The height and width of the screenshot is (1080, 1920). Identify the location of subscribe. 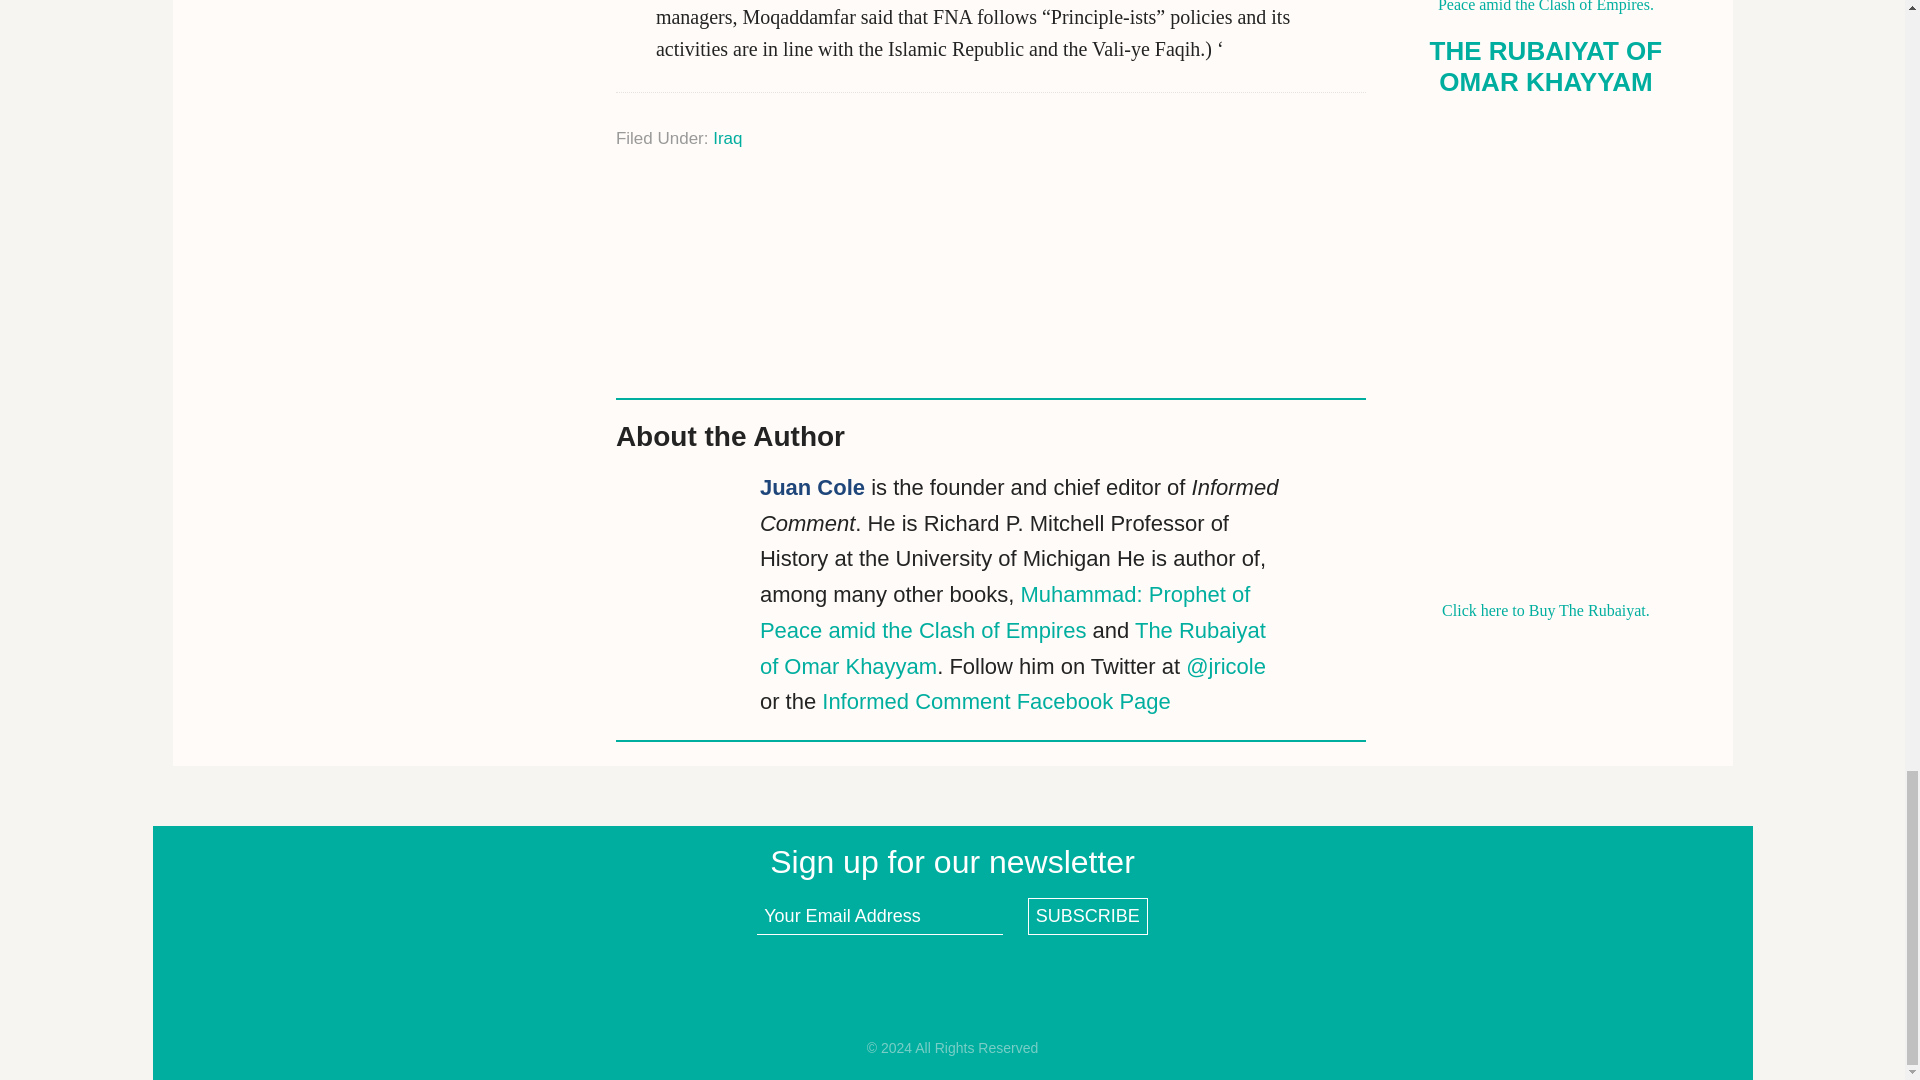
(1088, 916).